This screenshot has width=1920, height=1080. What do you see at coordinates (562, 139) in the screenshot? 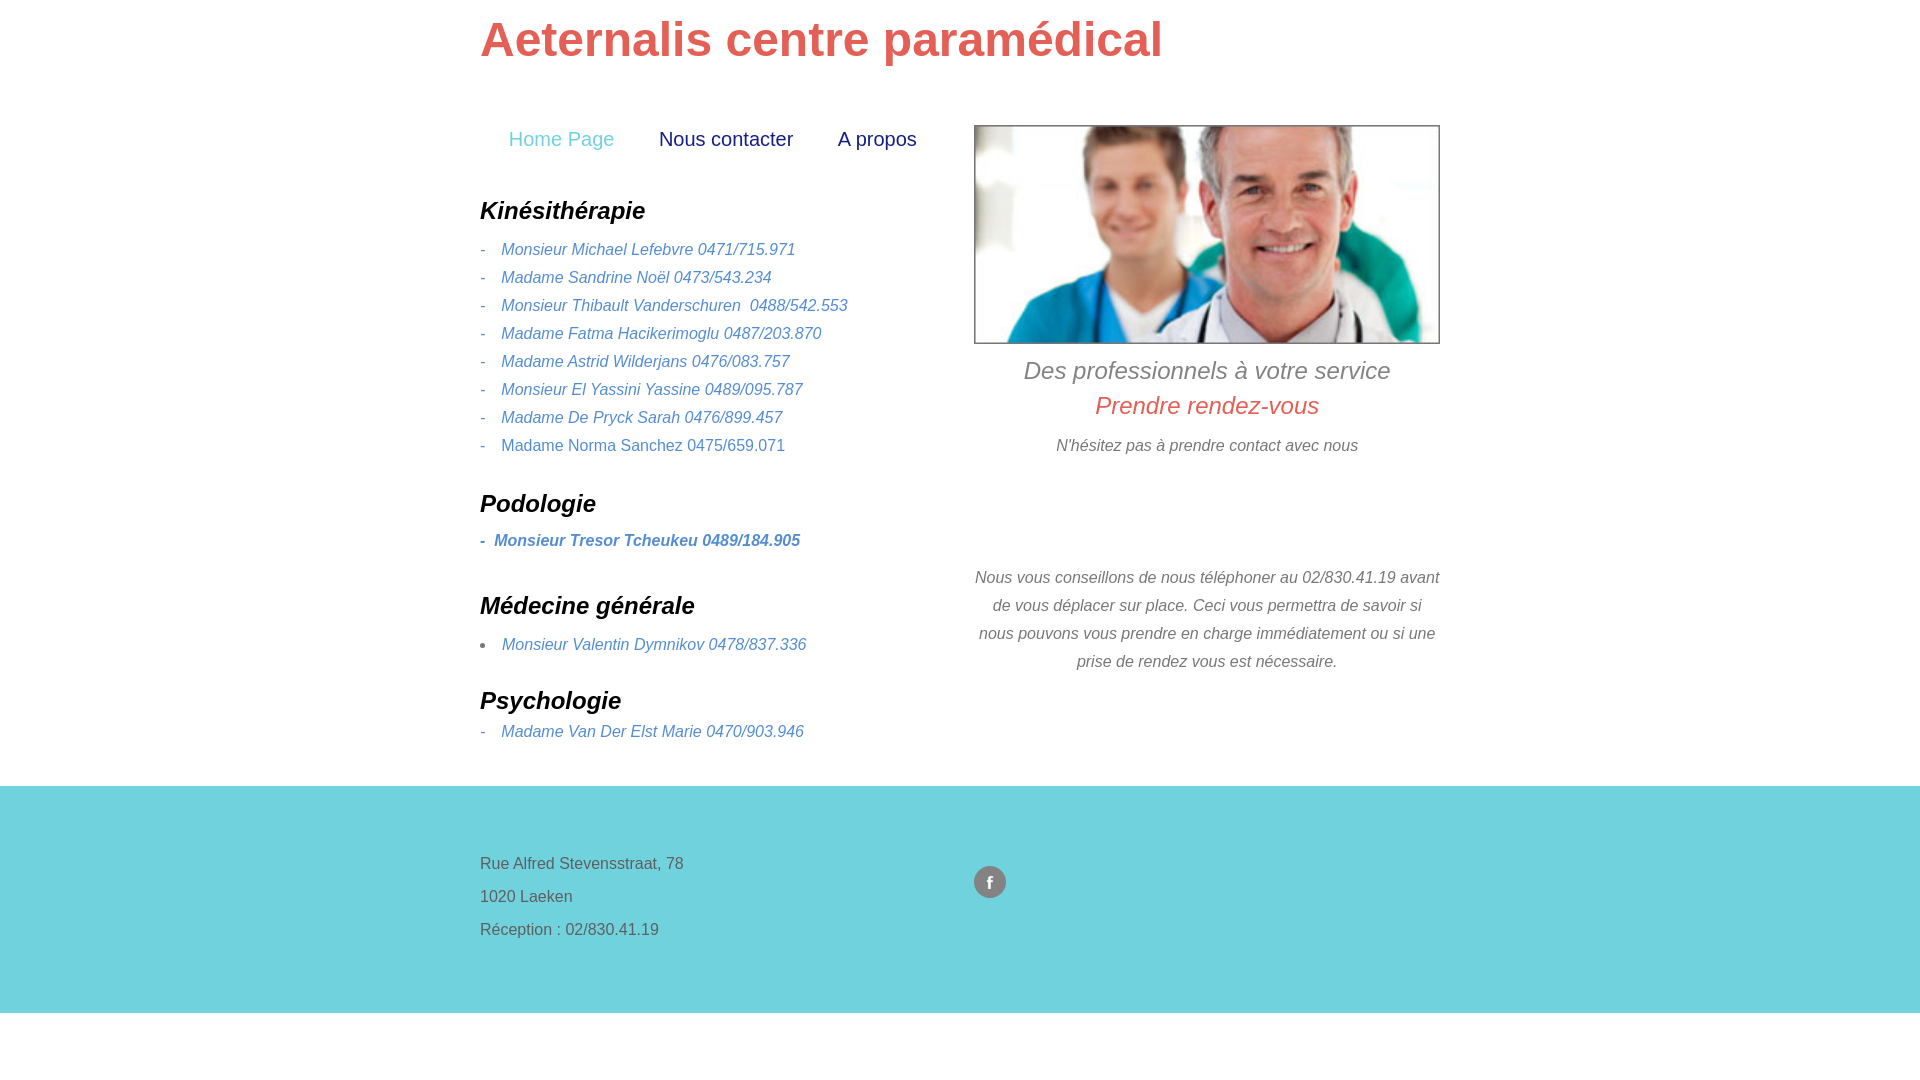
I see `Home Page` at bounding box center [562, 139].